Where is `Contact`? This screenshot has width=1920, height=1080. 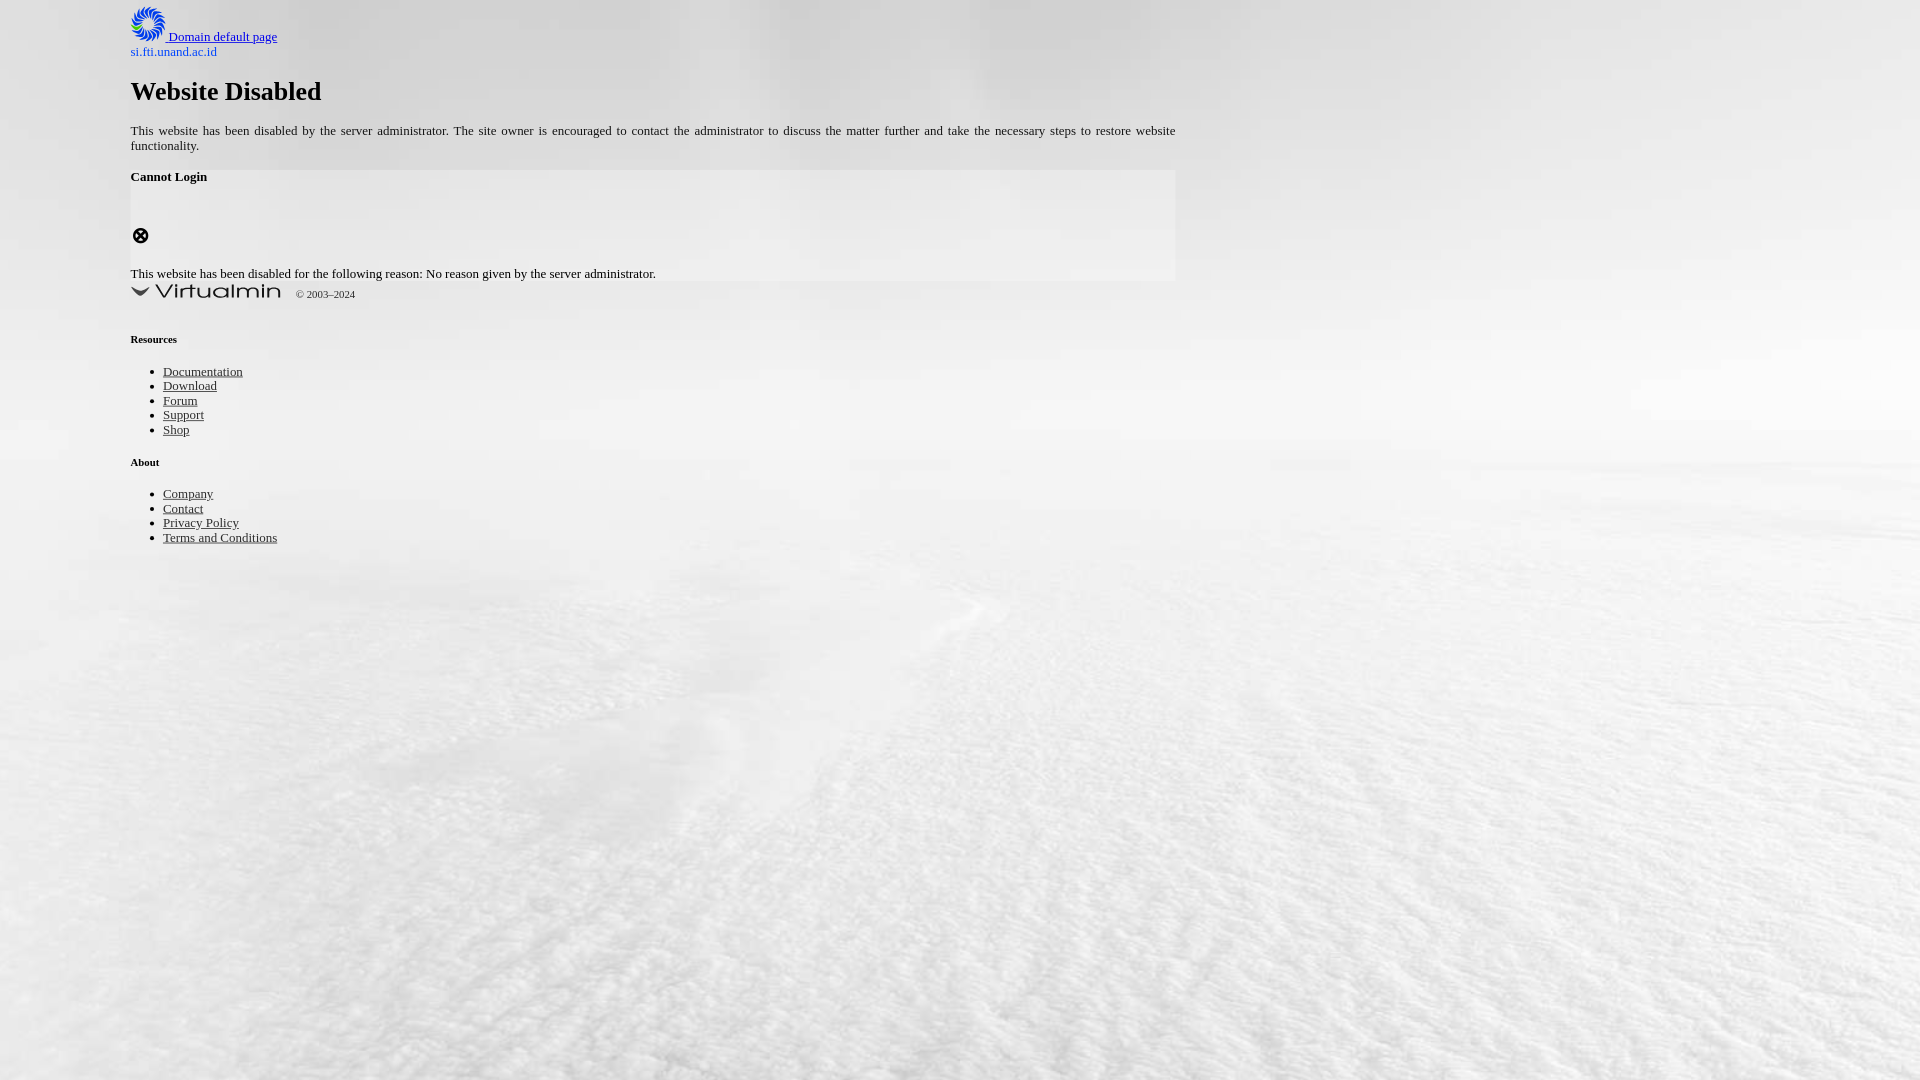
Contact is located at coordinates (188, 510).